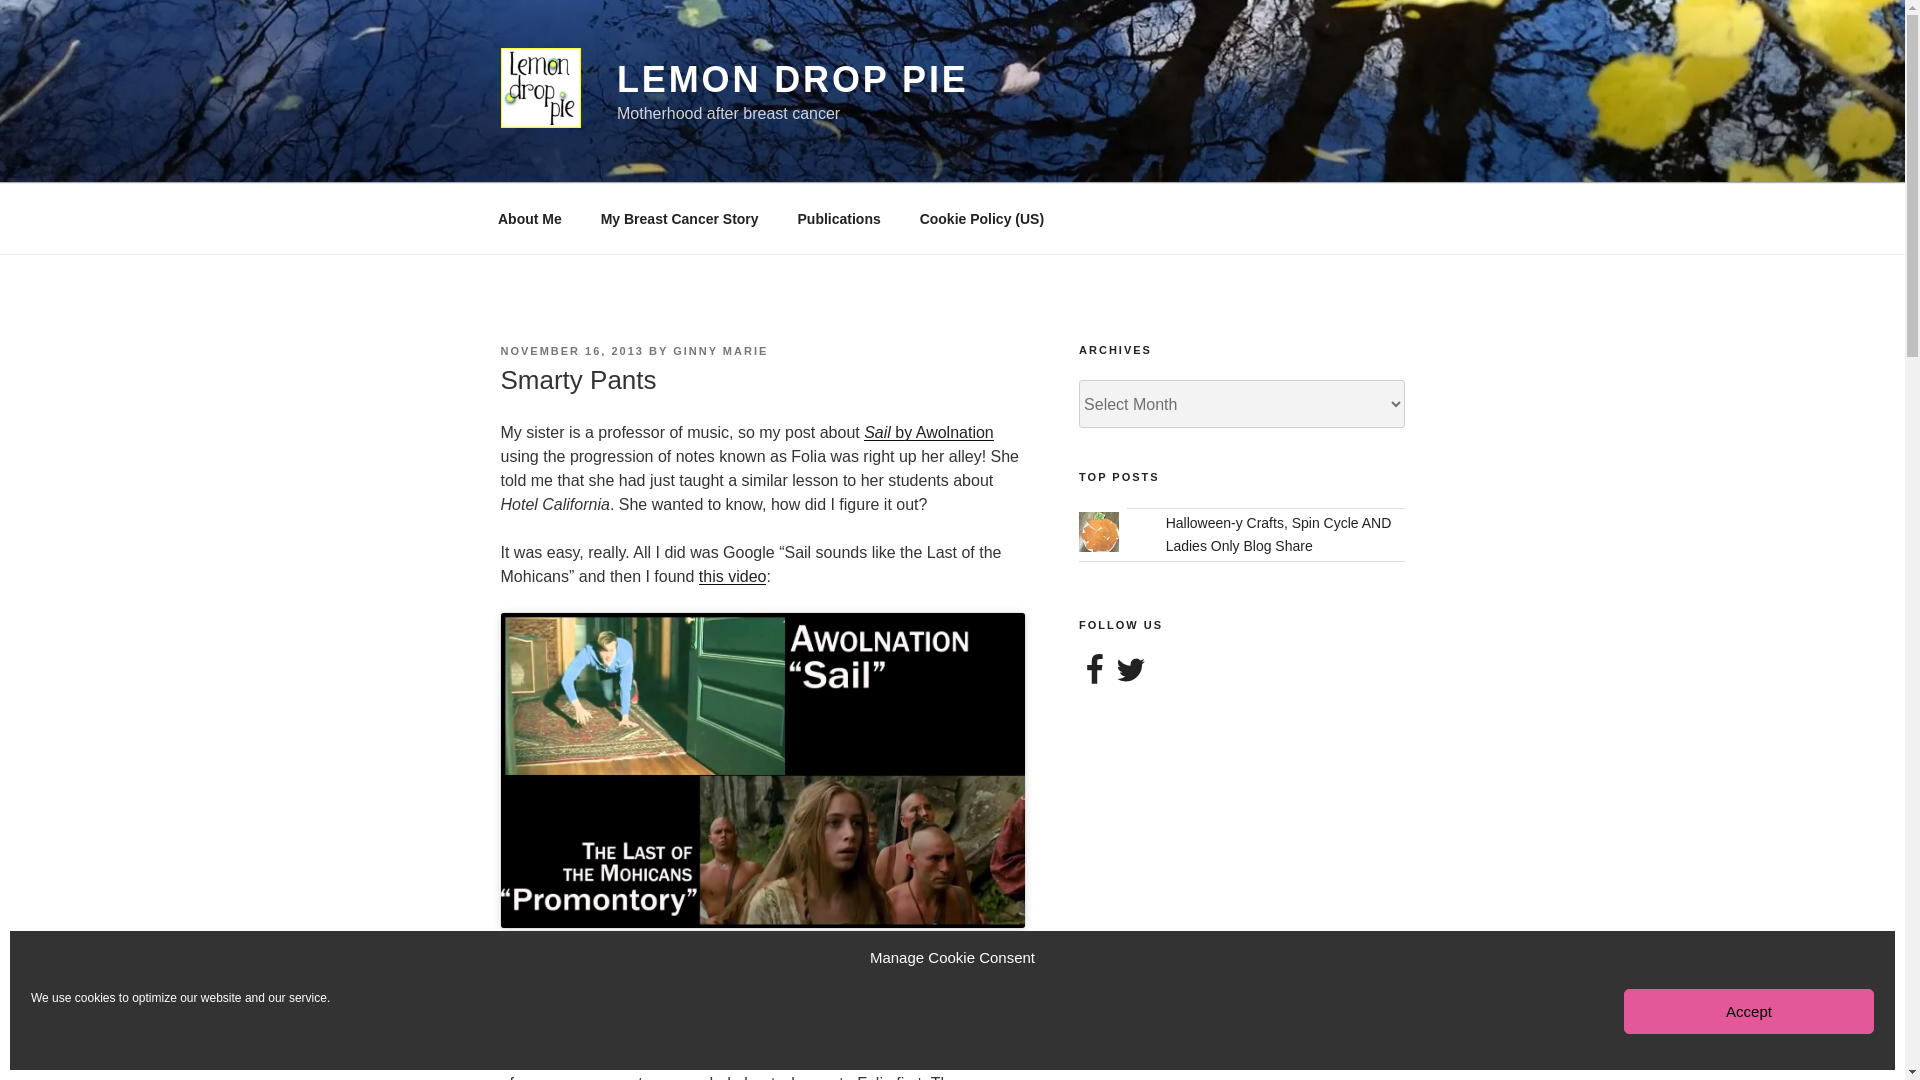  I want to click on this video, so click(732, 576).